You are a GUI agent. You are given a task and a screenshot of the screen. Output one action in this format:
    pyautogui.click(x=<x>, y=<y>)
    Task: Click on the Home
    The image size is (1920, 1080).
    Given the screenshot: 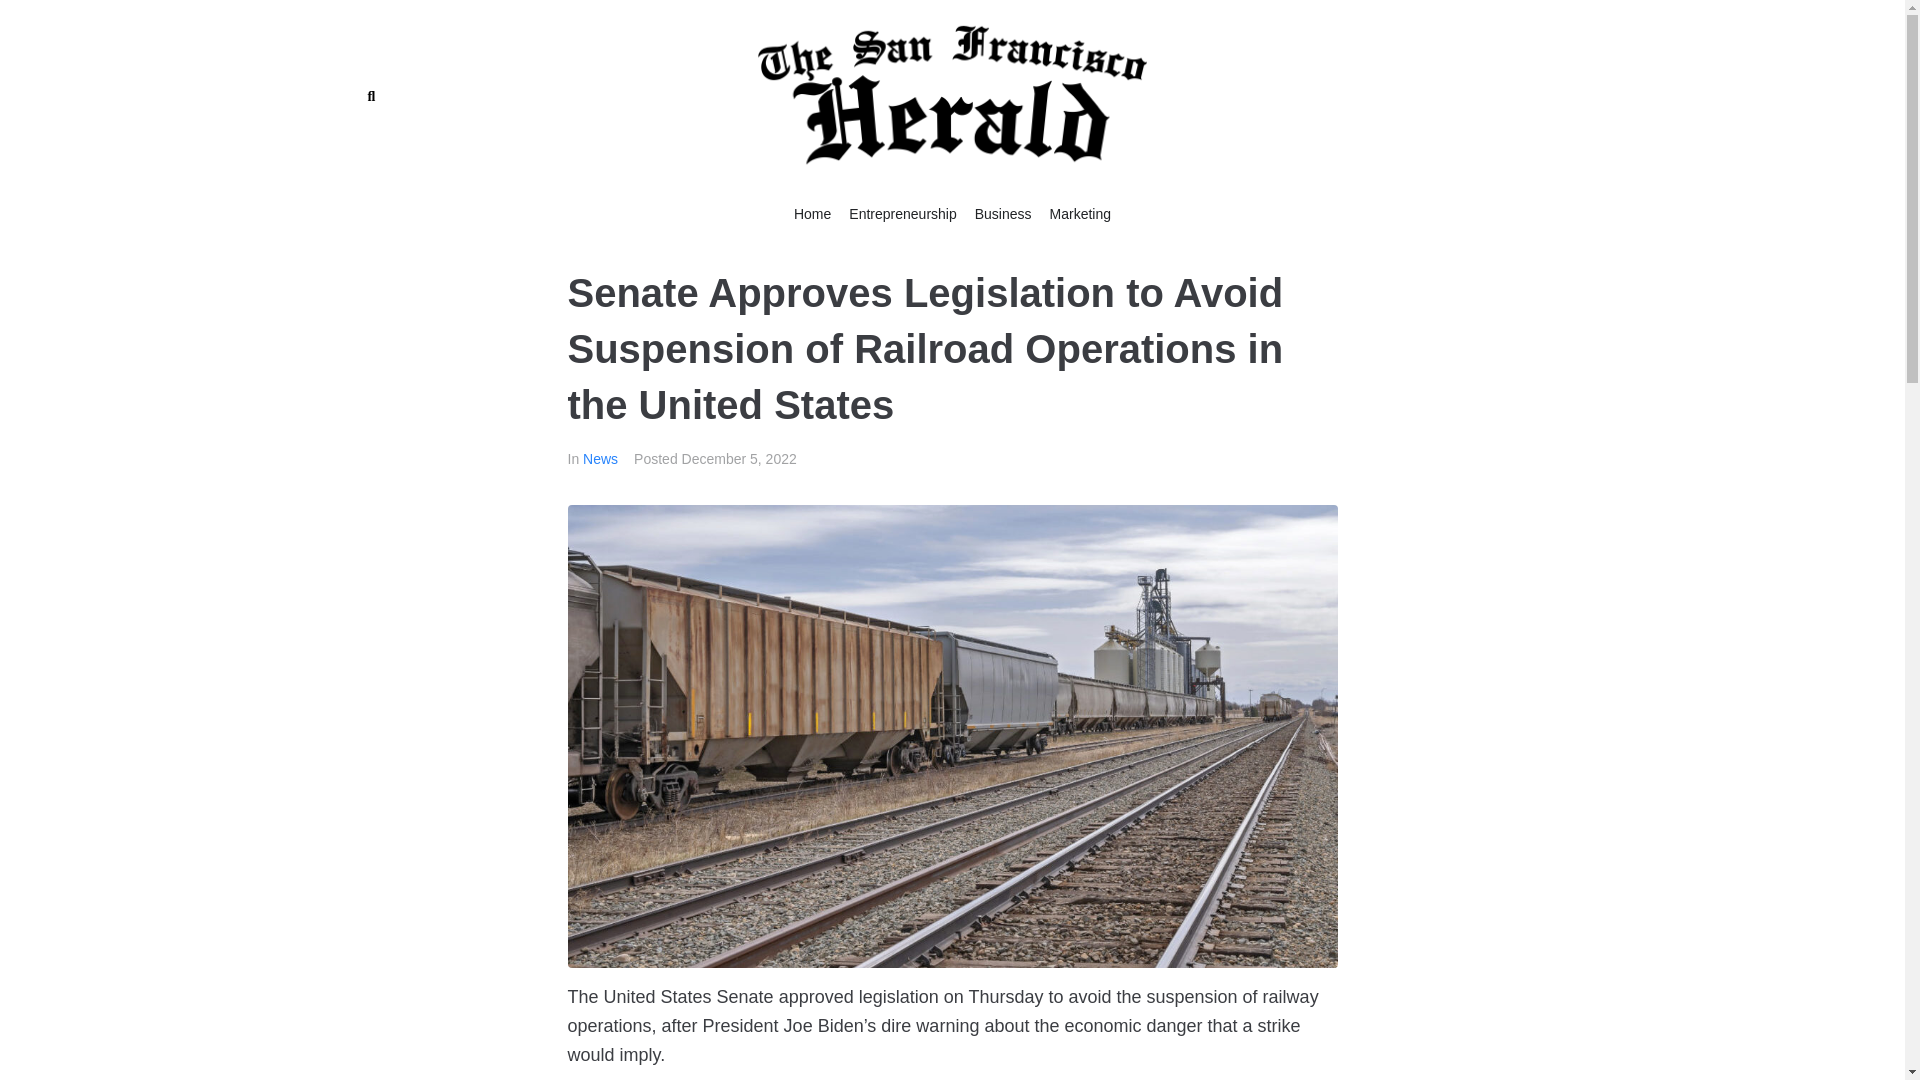 What is the action you would take?
    pyautogui.click(x=812, y=214)
    